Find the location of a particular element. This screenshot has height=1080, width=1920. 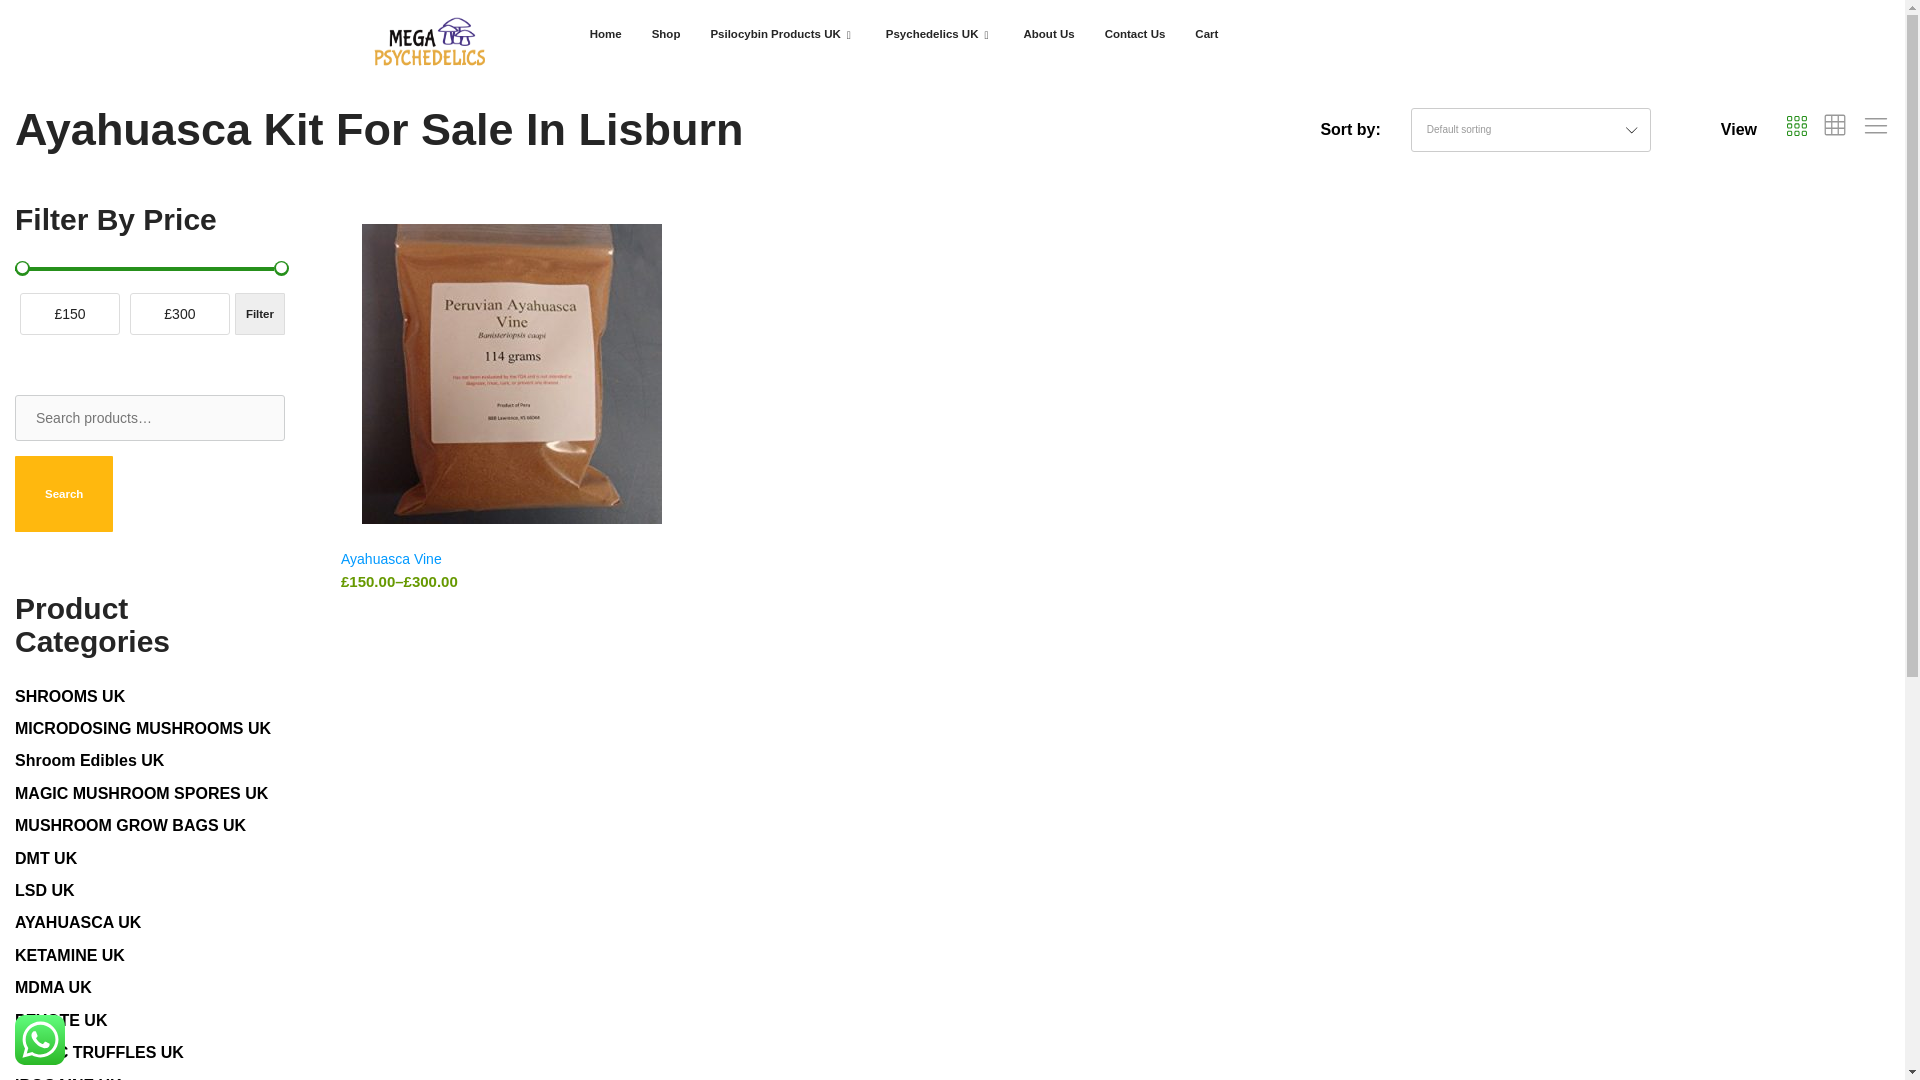

Cart is located at coordinates (1206, 34).